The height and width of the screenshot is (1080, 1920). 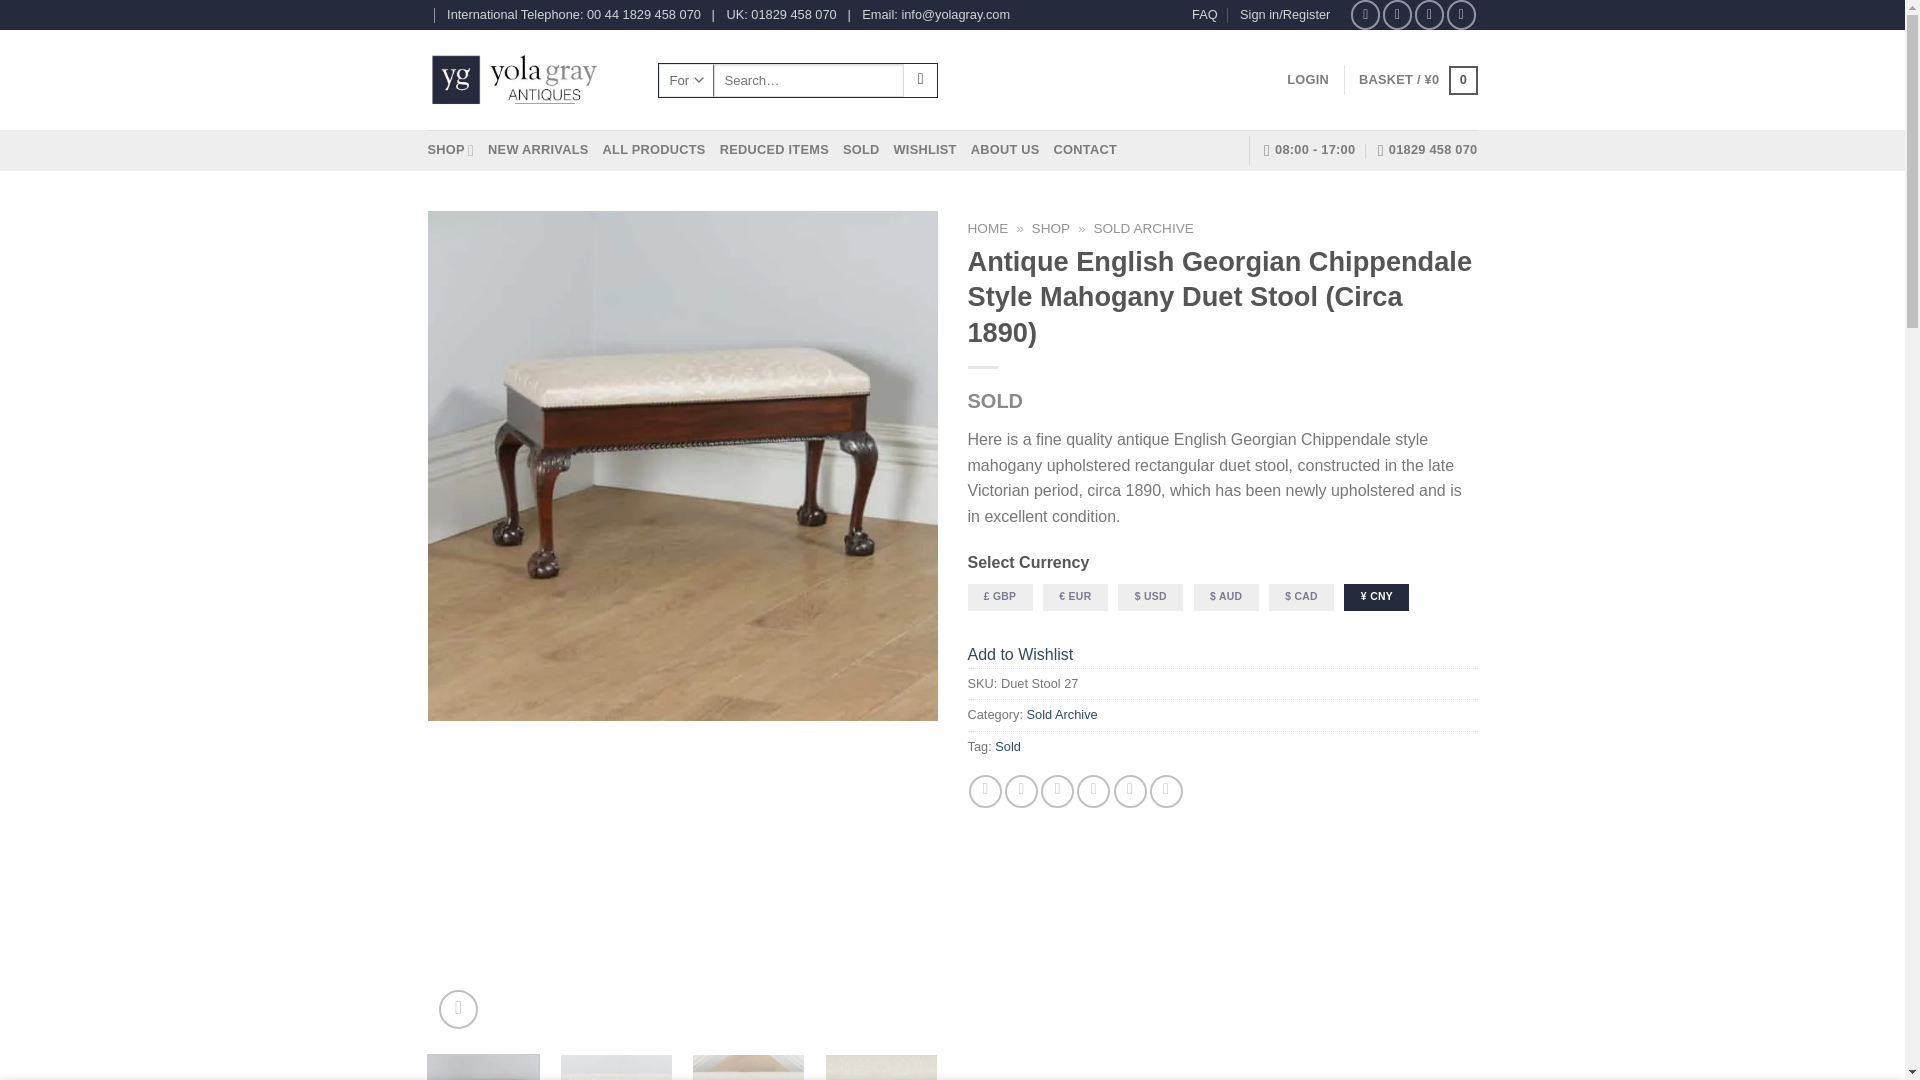 I want to click on View Our New Stock In One Place, so click(x=537, y=149).